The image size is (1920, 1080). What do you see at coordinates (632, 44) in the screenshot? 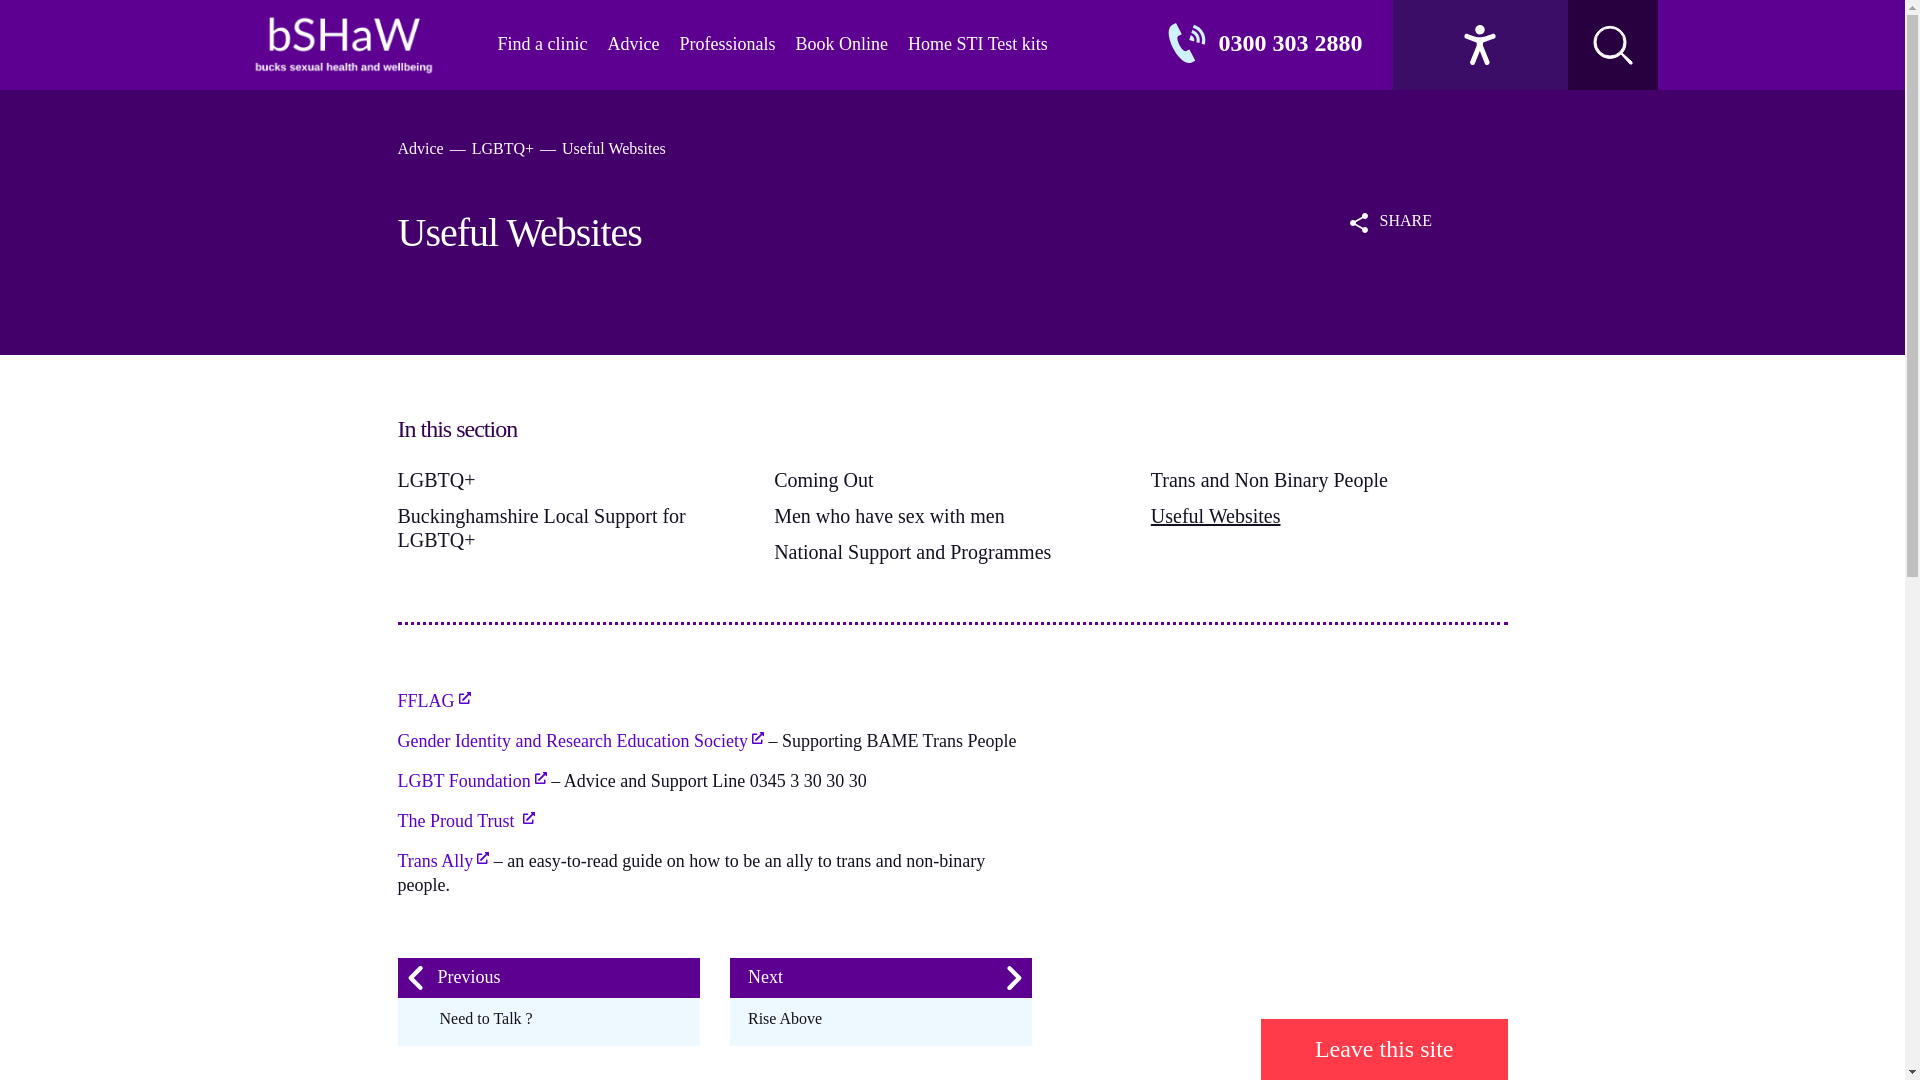
I see `Advice` at bounding box center [632, 44].